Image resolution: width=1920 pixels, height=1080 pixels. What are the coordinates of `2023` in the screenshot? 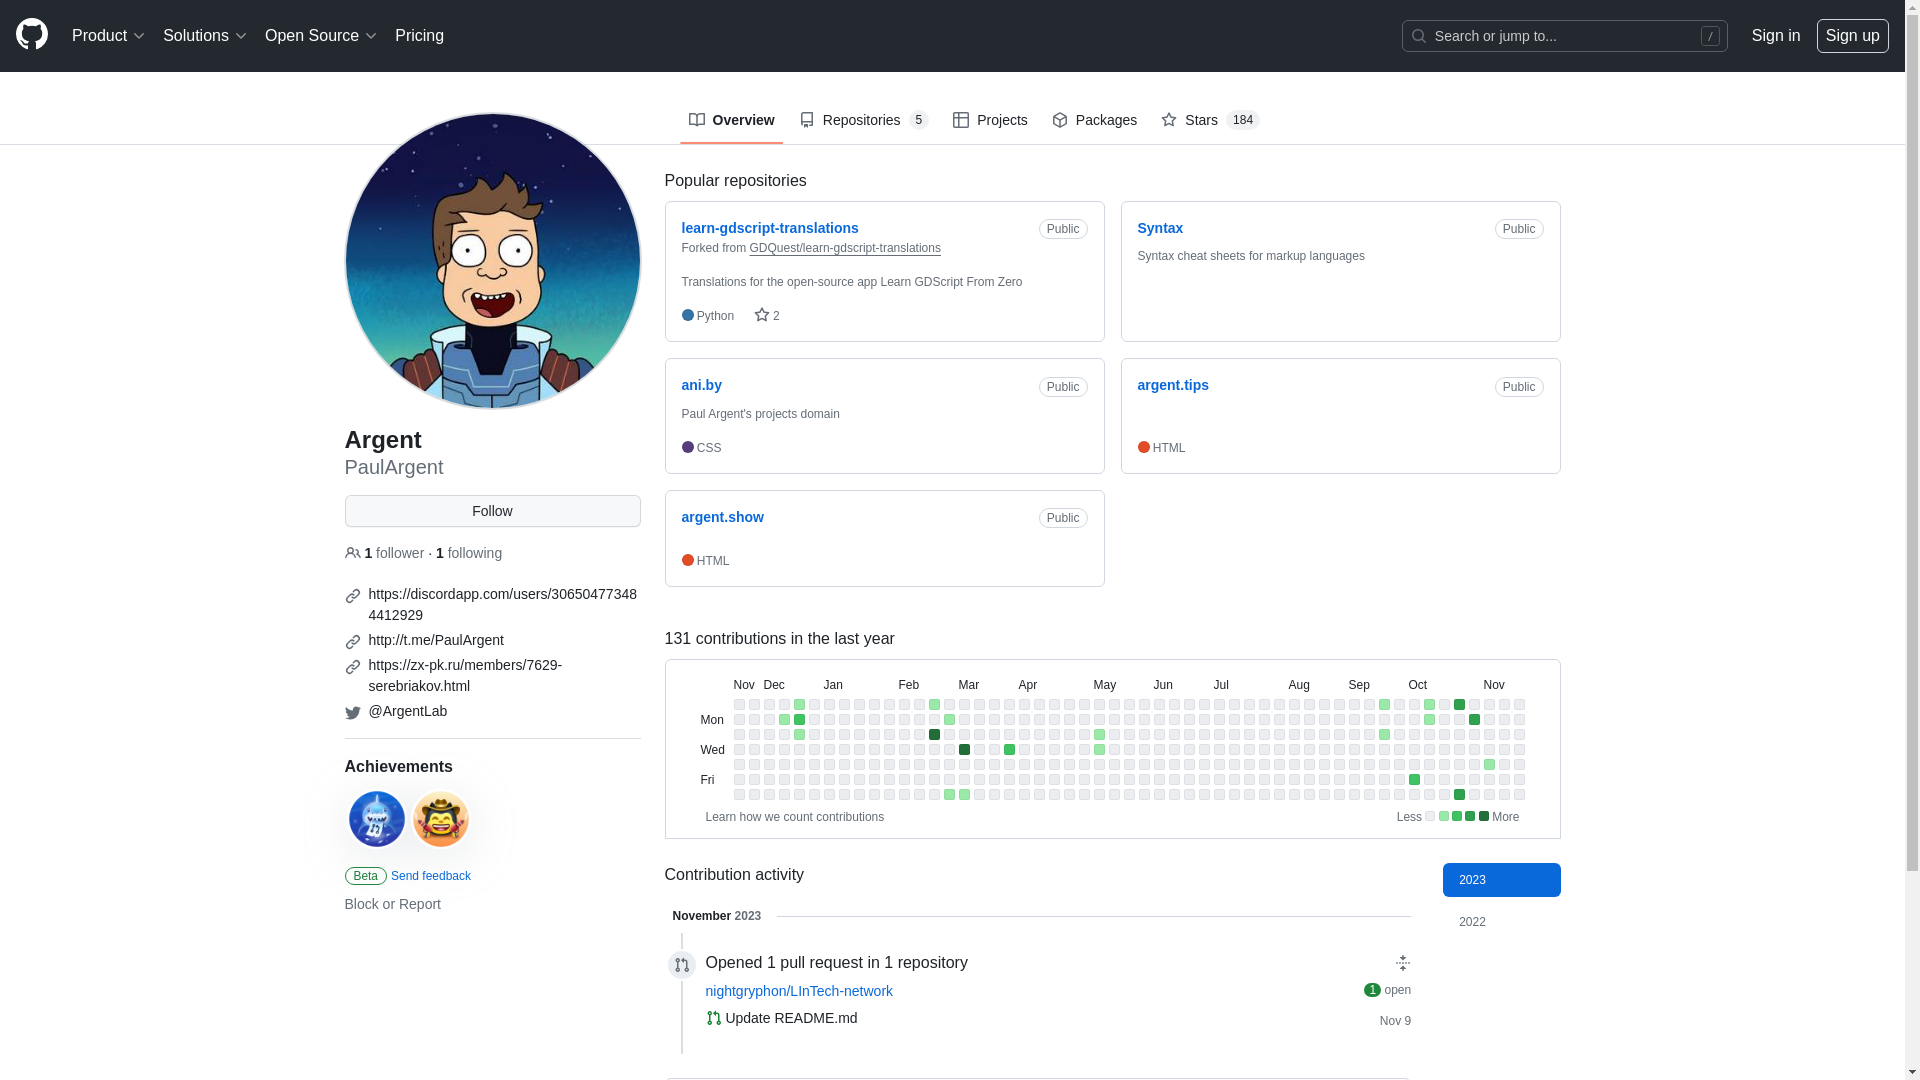 It's located at (1502, 880).